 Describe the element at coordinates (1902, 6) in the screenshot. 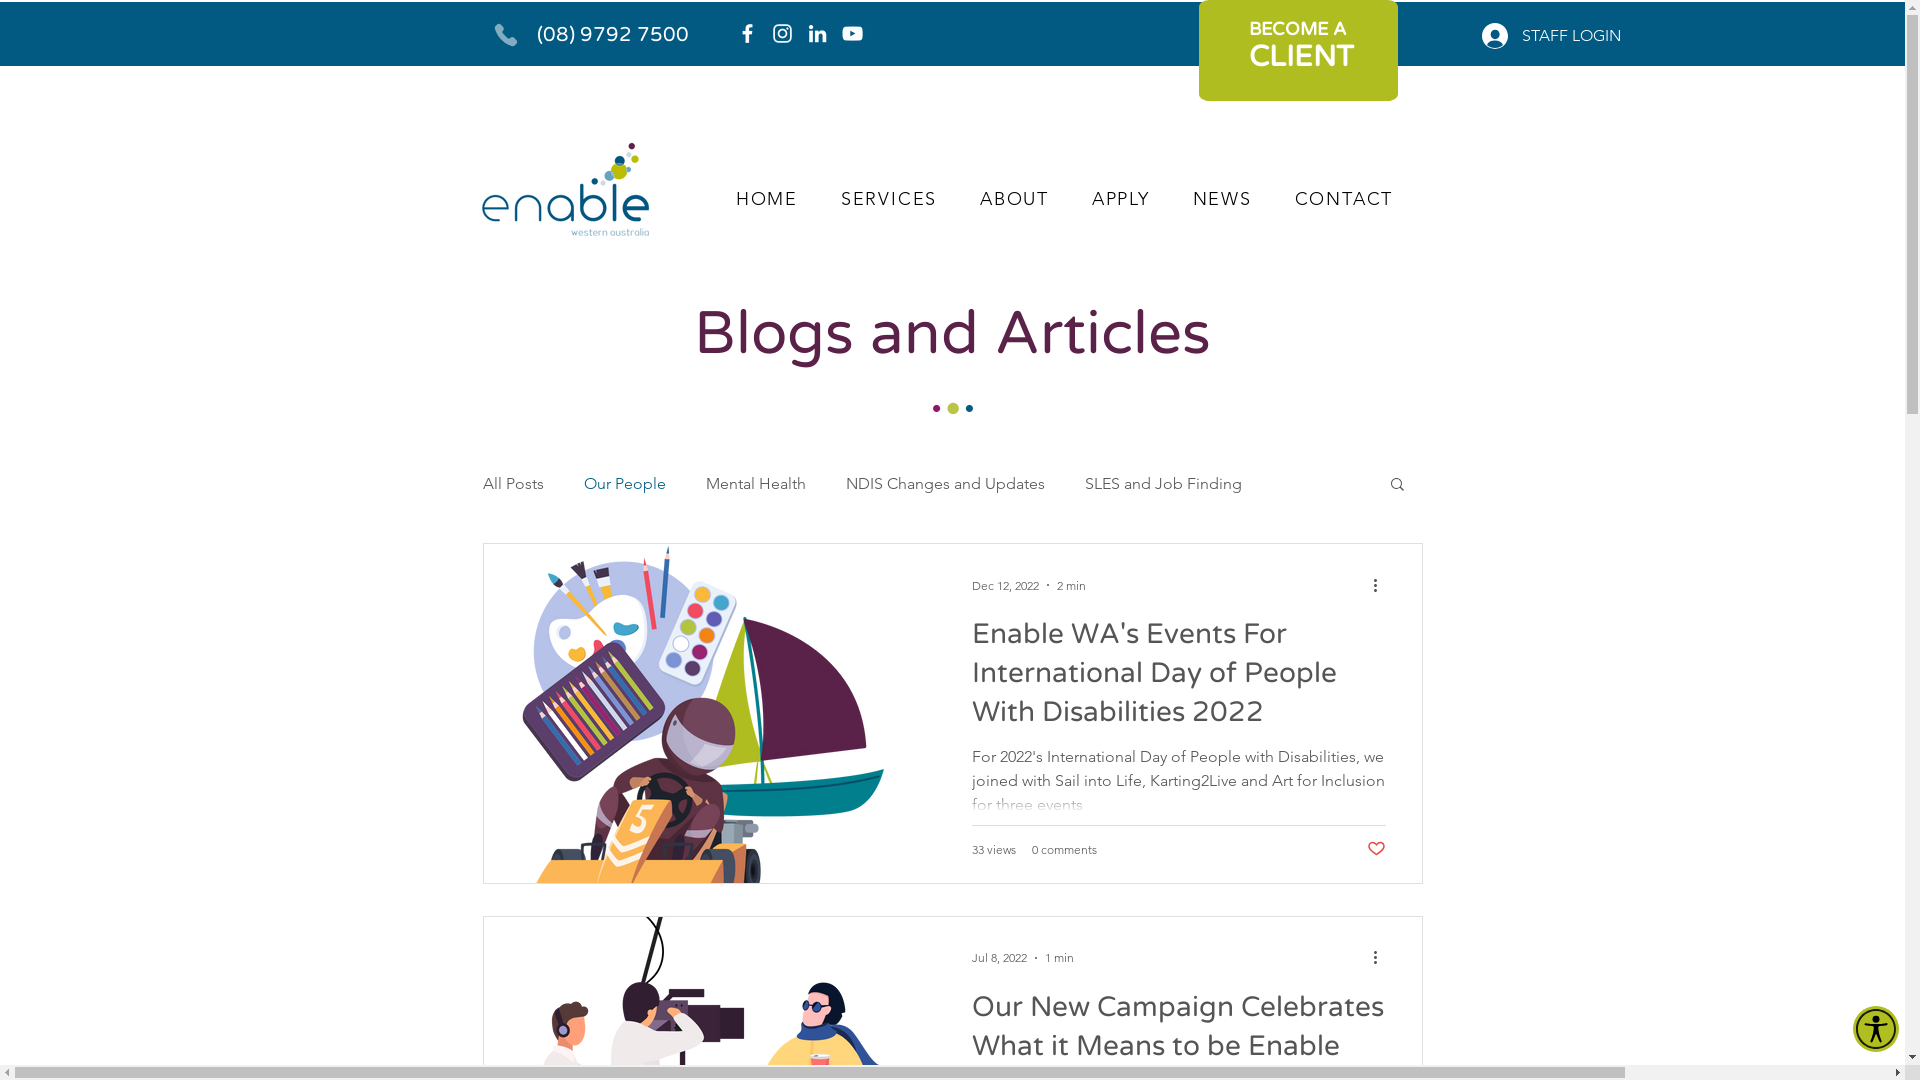

I see `TWIPLA (Visitor Analytics)` at that location.